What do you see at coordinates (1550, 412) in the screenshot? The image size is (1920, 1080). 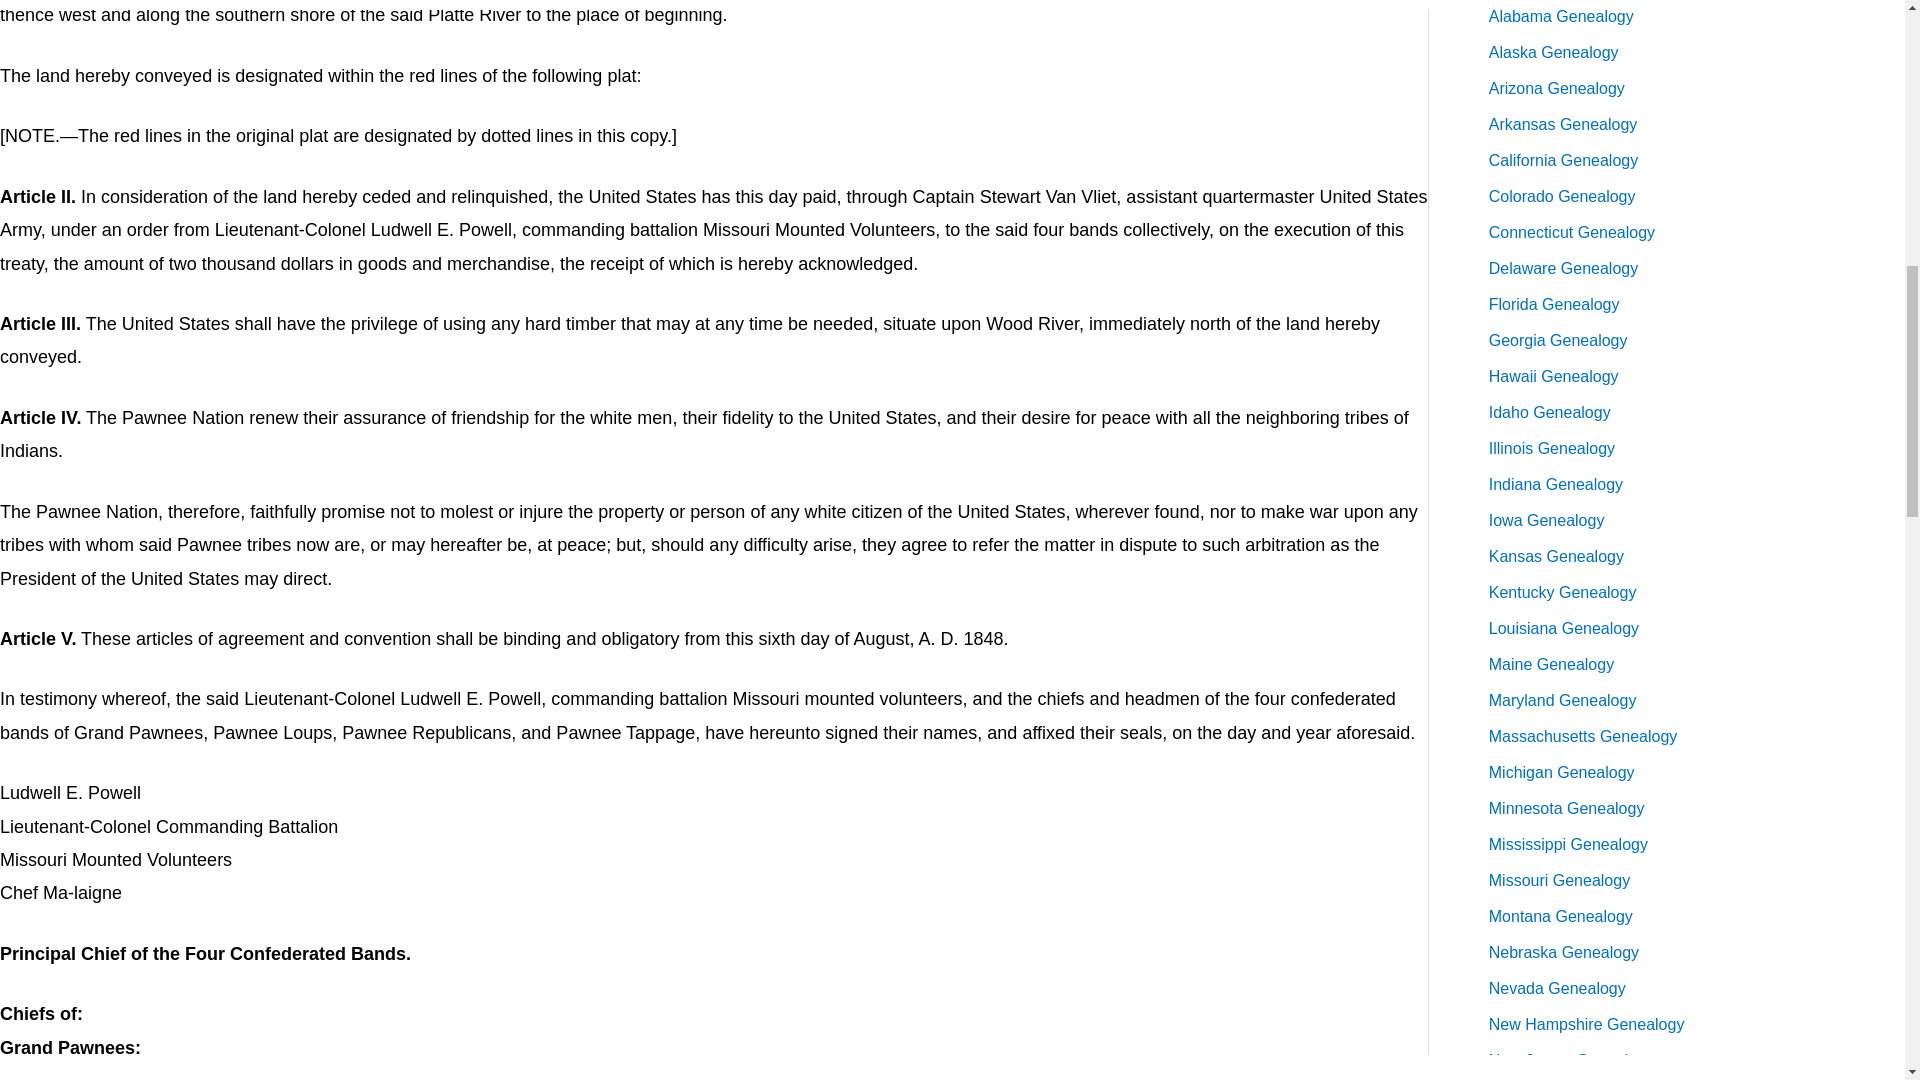 I see `Idaho Genealogy` at bounding box center [1550, 412].